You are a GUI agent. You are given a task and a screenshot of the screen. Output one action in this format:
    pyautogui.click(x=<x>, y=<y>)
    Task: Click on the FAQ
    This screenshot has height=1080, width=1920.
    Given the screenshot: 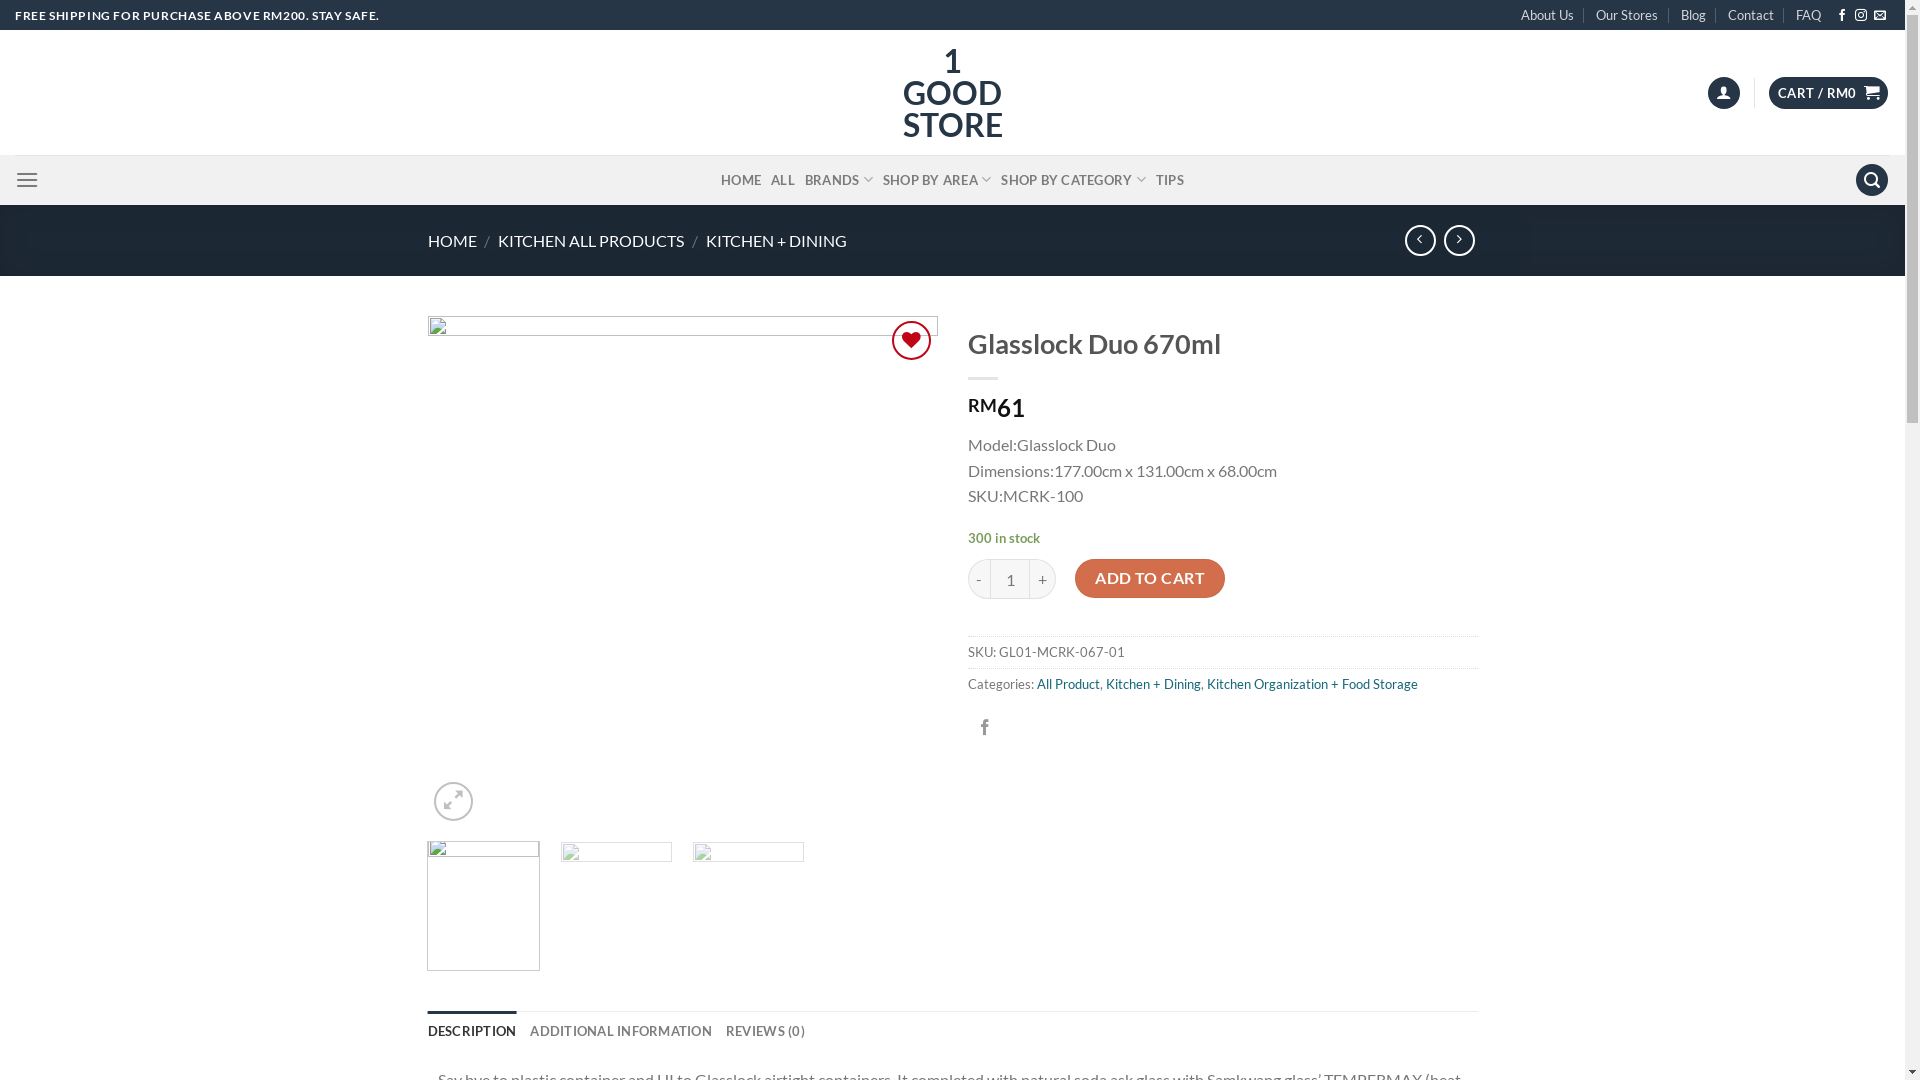 What is the action you would take?
    pyautogui.click(x=1808, y=15)
    